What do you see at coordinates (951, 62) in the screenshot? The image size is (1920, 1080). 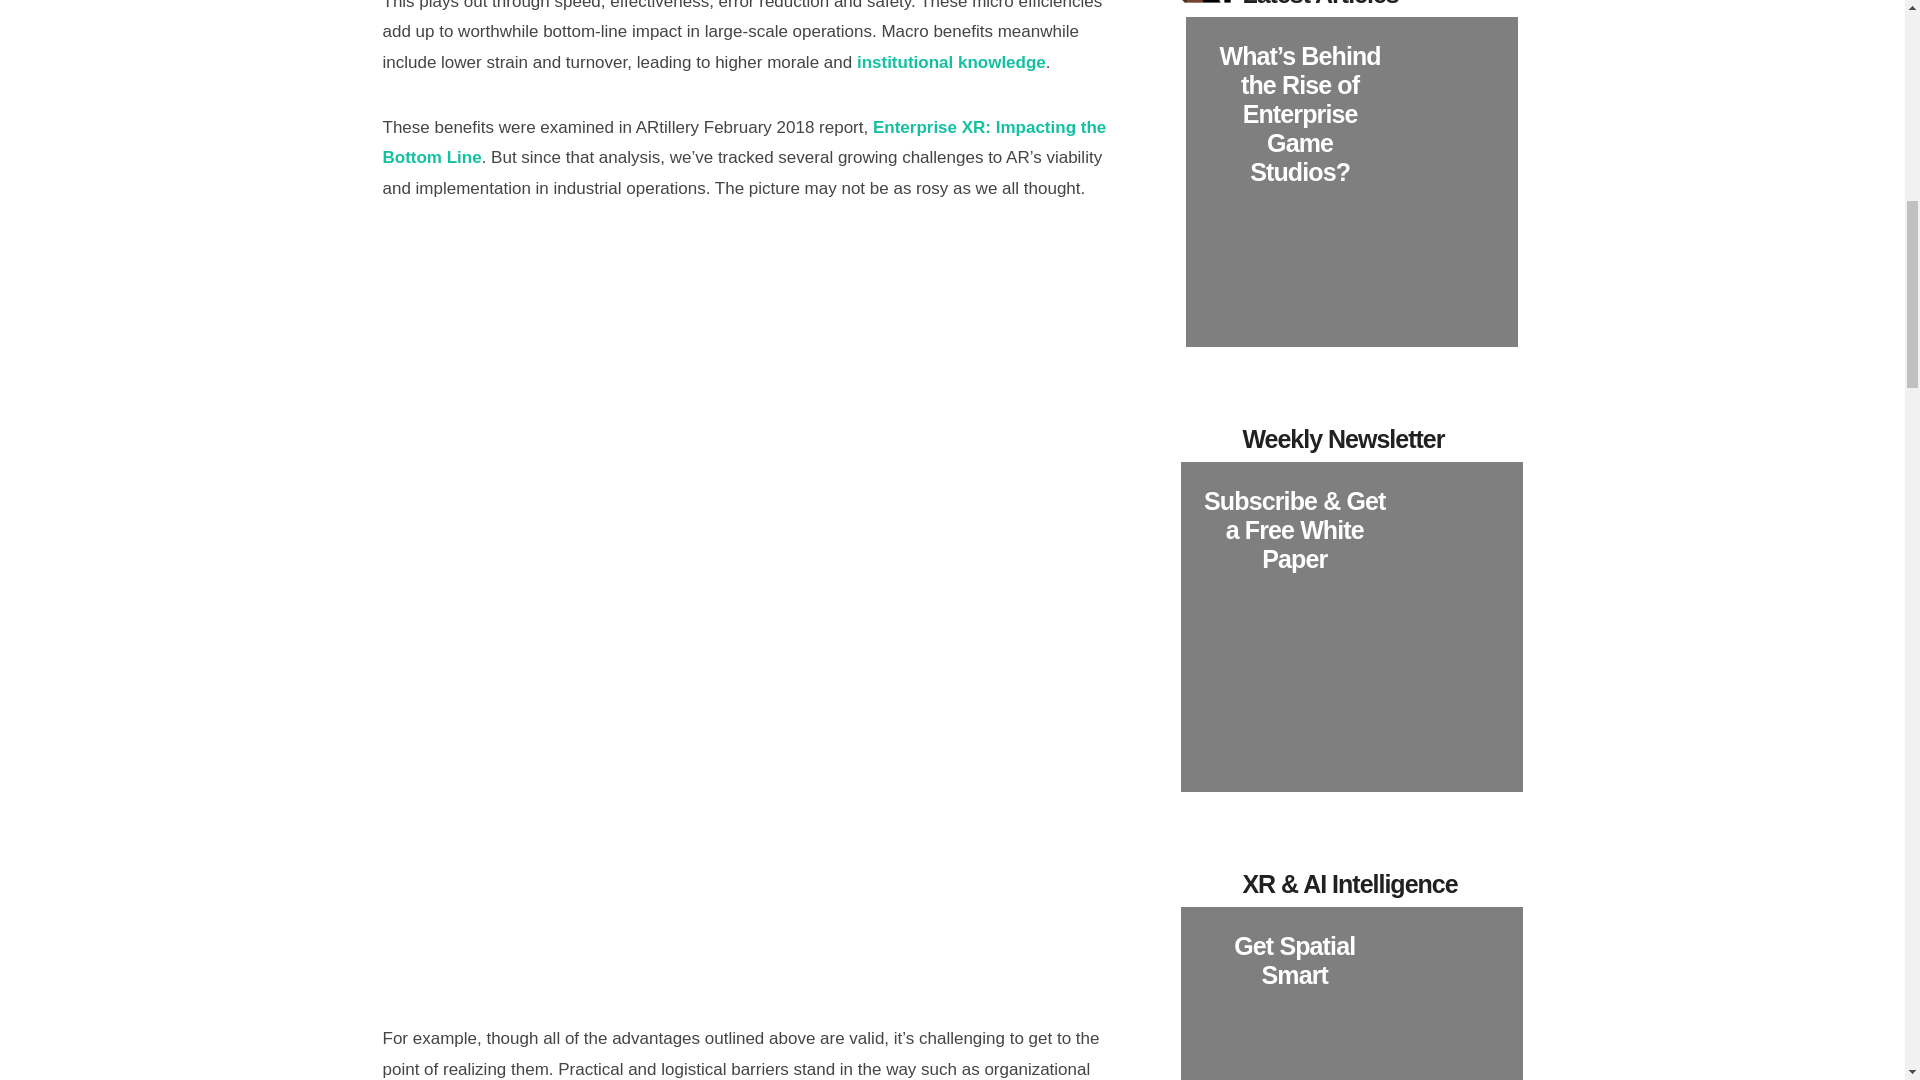 I see `institutional knowledge` at bounding box center [951, 62].